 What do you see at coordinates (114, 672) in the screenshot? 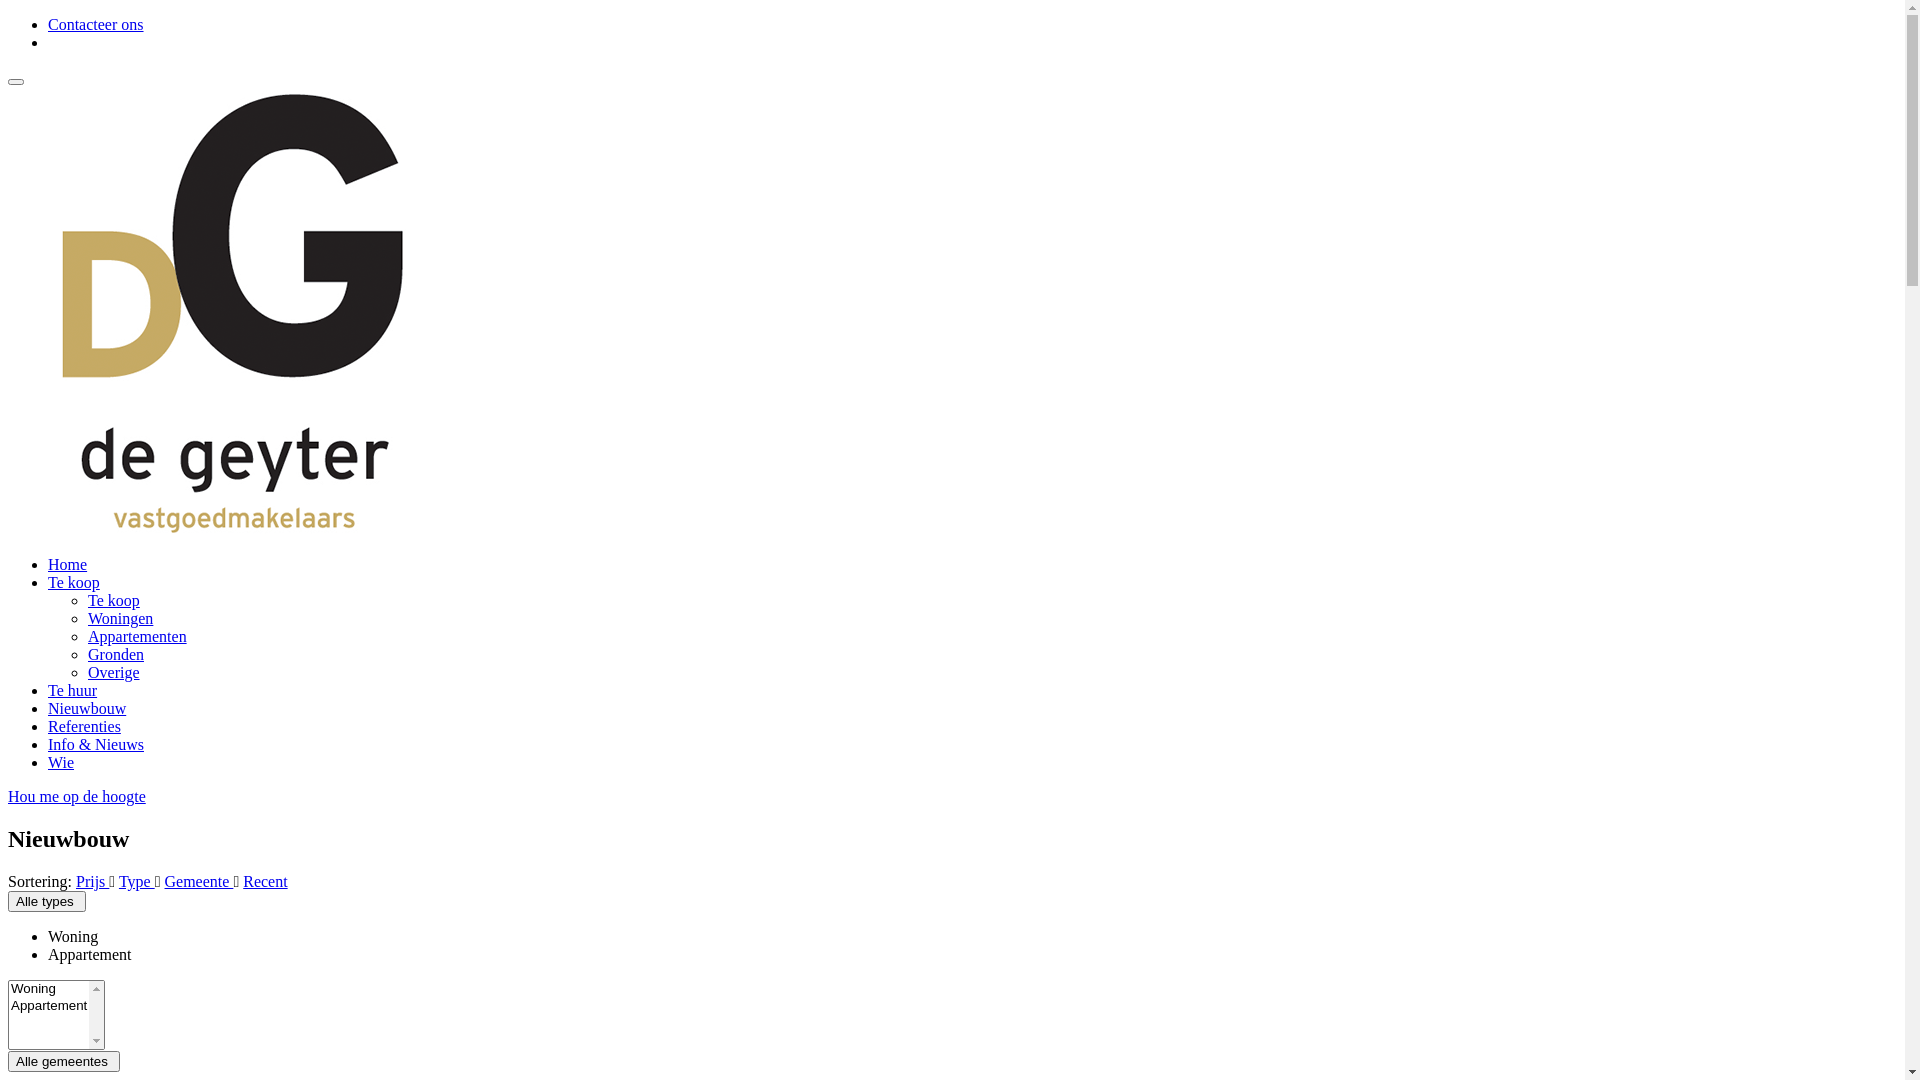
I see `Overige` at bounding box center [114, 672].